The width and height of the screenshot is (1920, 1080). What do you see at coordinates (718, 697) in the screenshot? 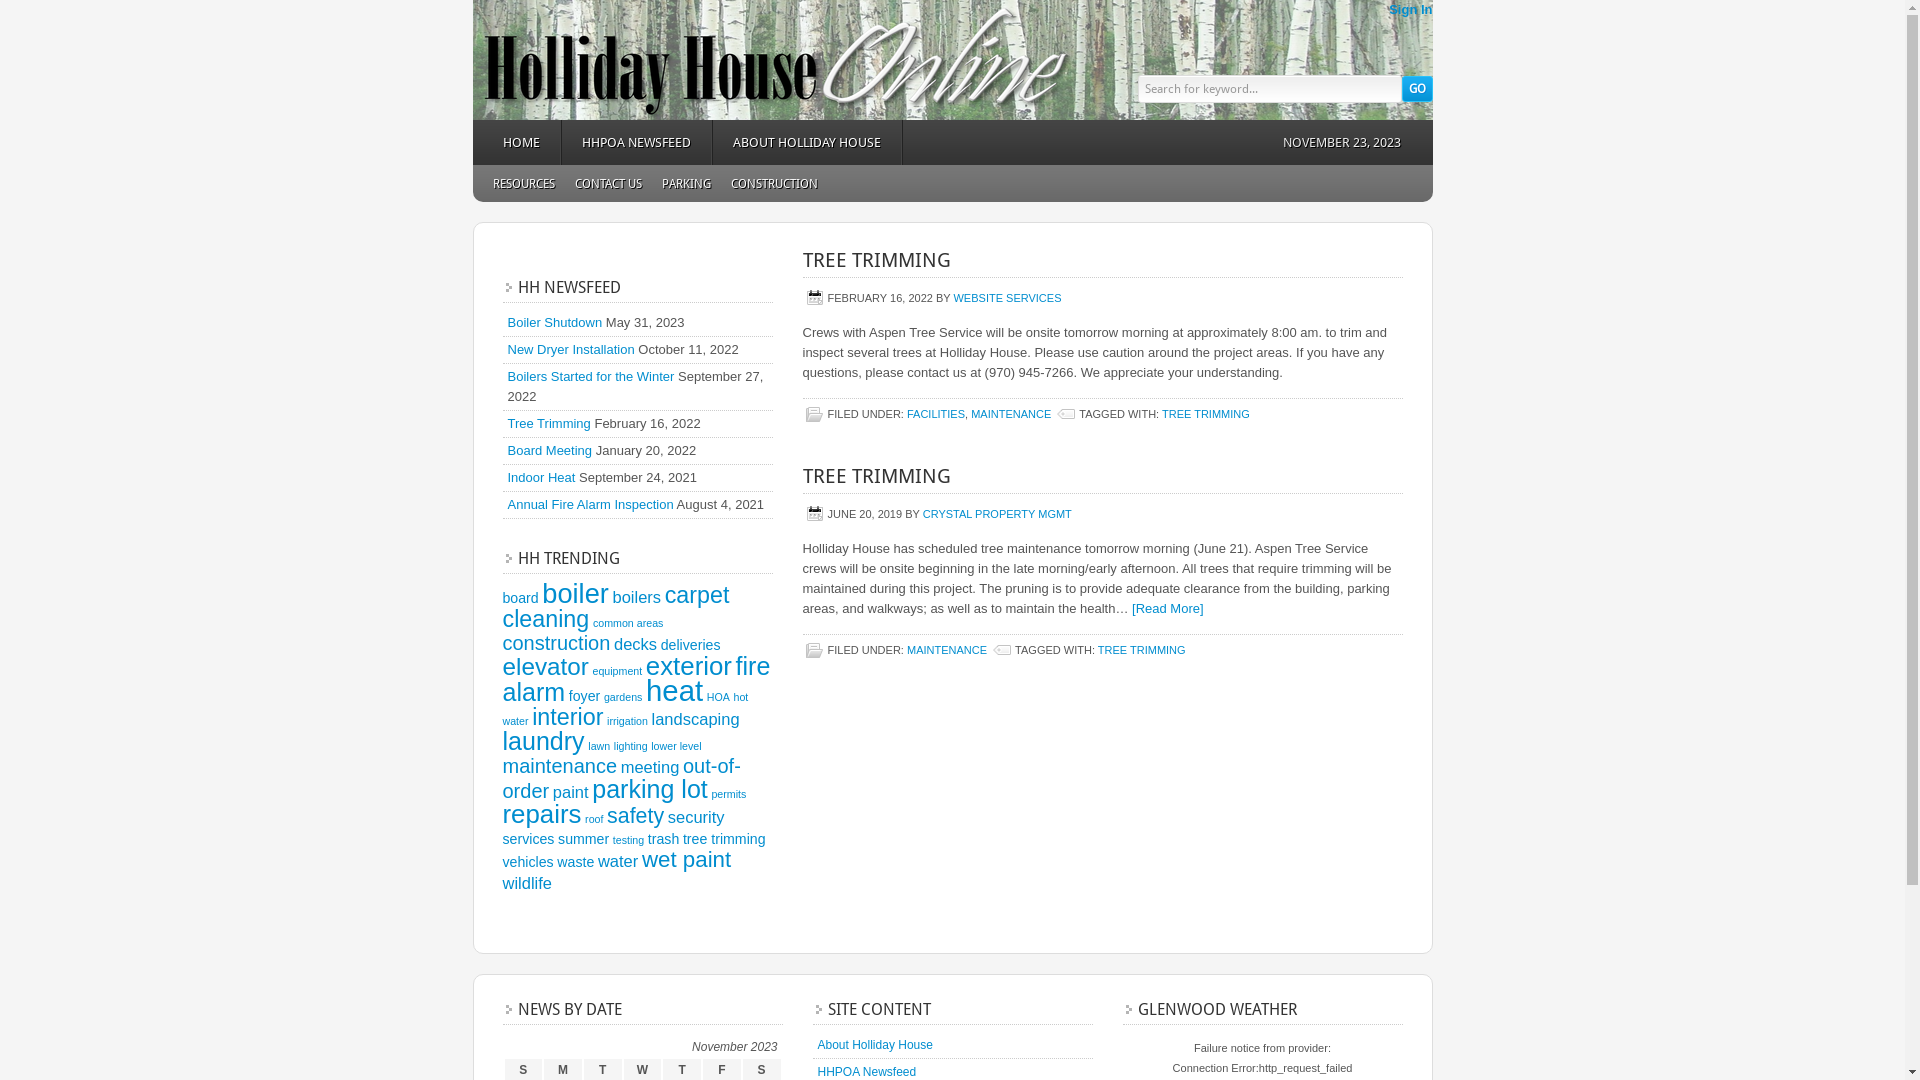
I see `HOA` at bounding box center [718, 697].